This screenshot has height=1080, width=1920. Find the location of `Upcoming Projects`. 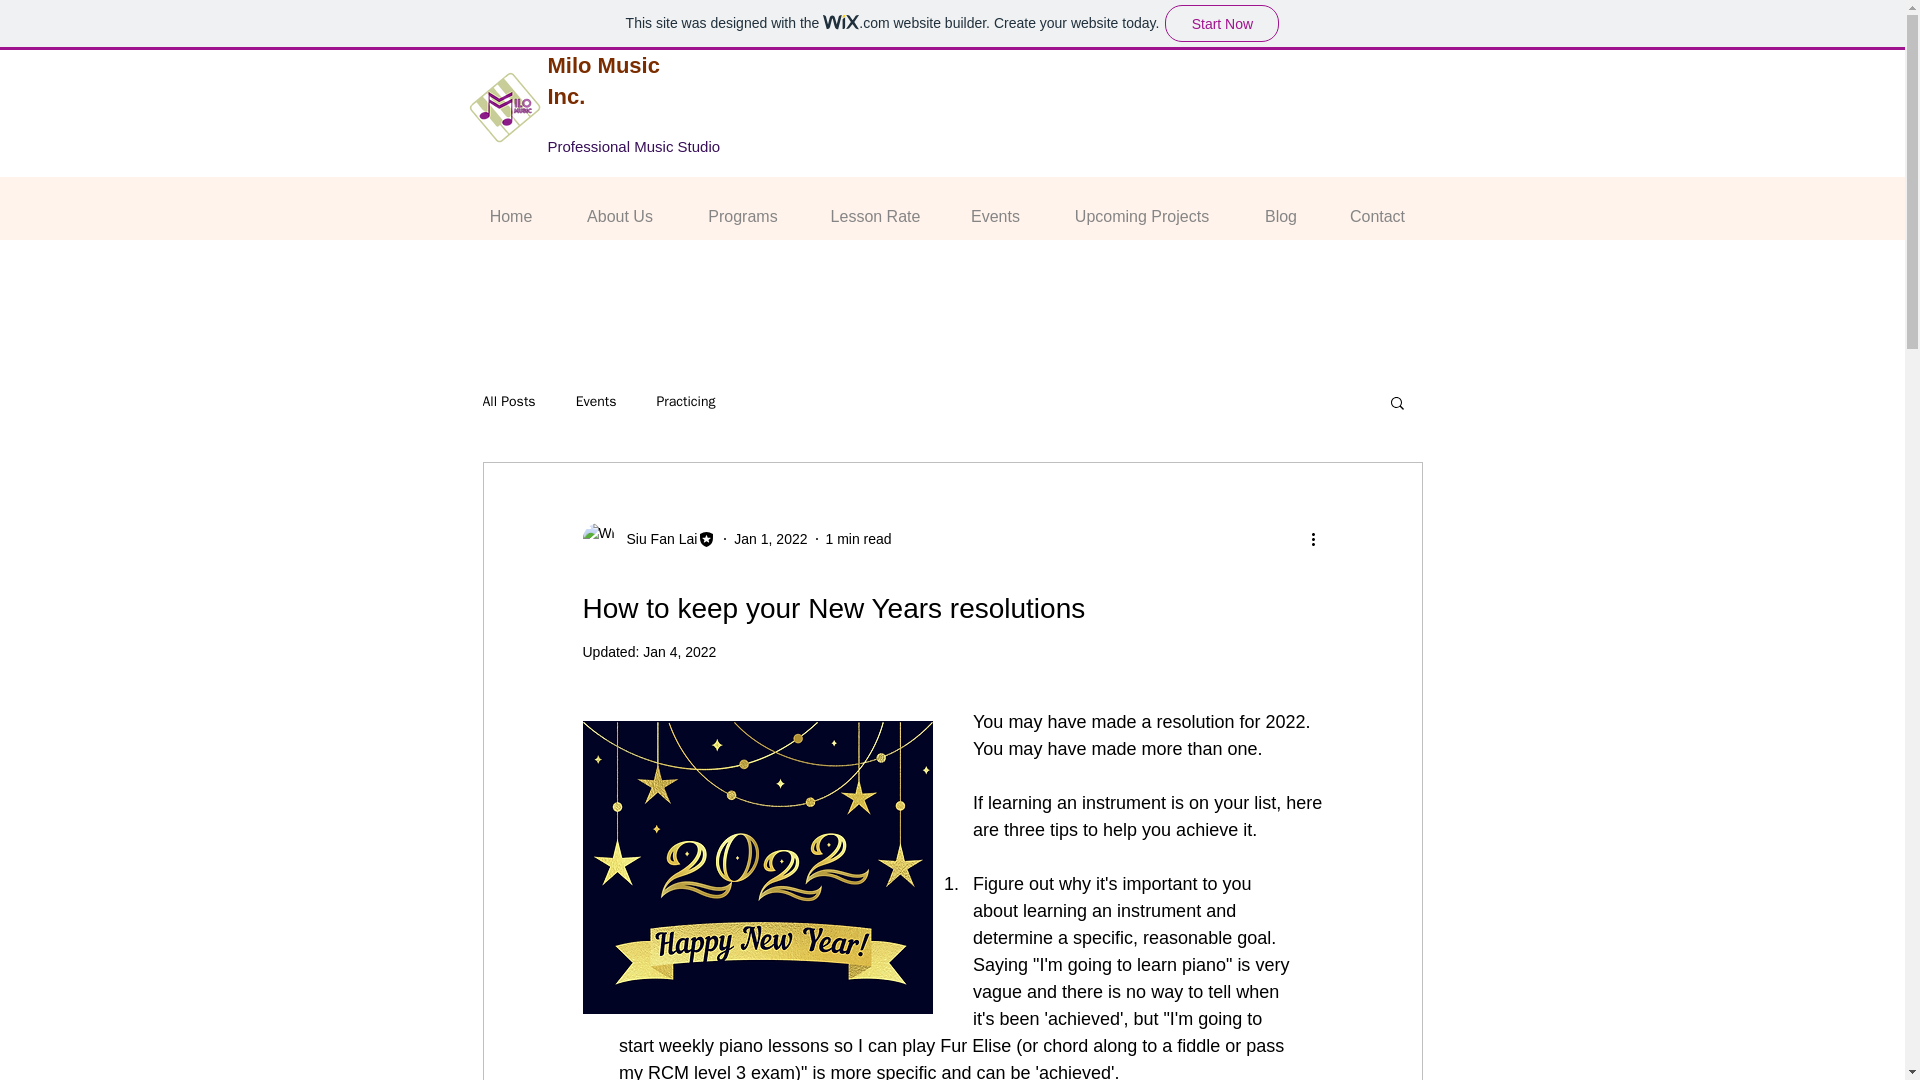

Upcoming Projects is located at coordinates (1142, 208).